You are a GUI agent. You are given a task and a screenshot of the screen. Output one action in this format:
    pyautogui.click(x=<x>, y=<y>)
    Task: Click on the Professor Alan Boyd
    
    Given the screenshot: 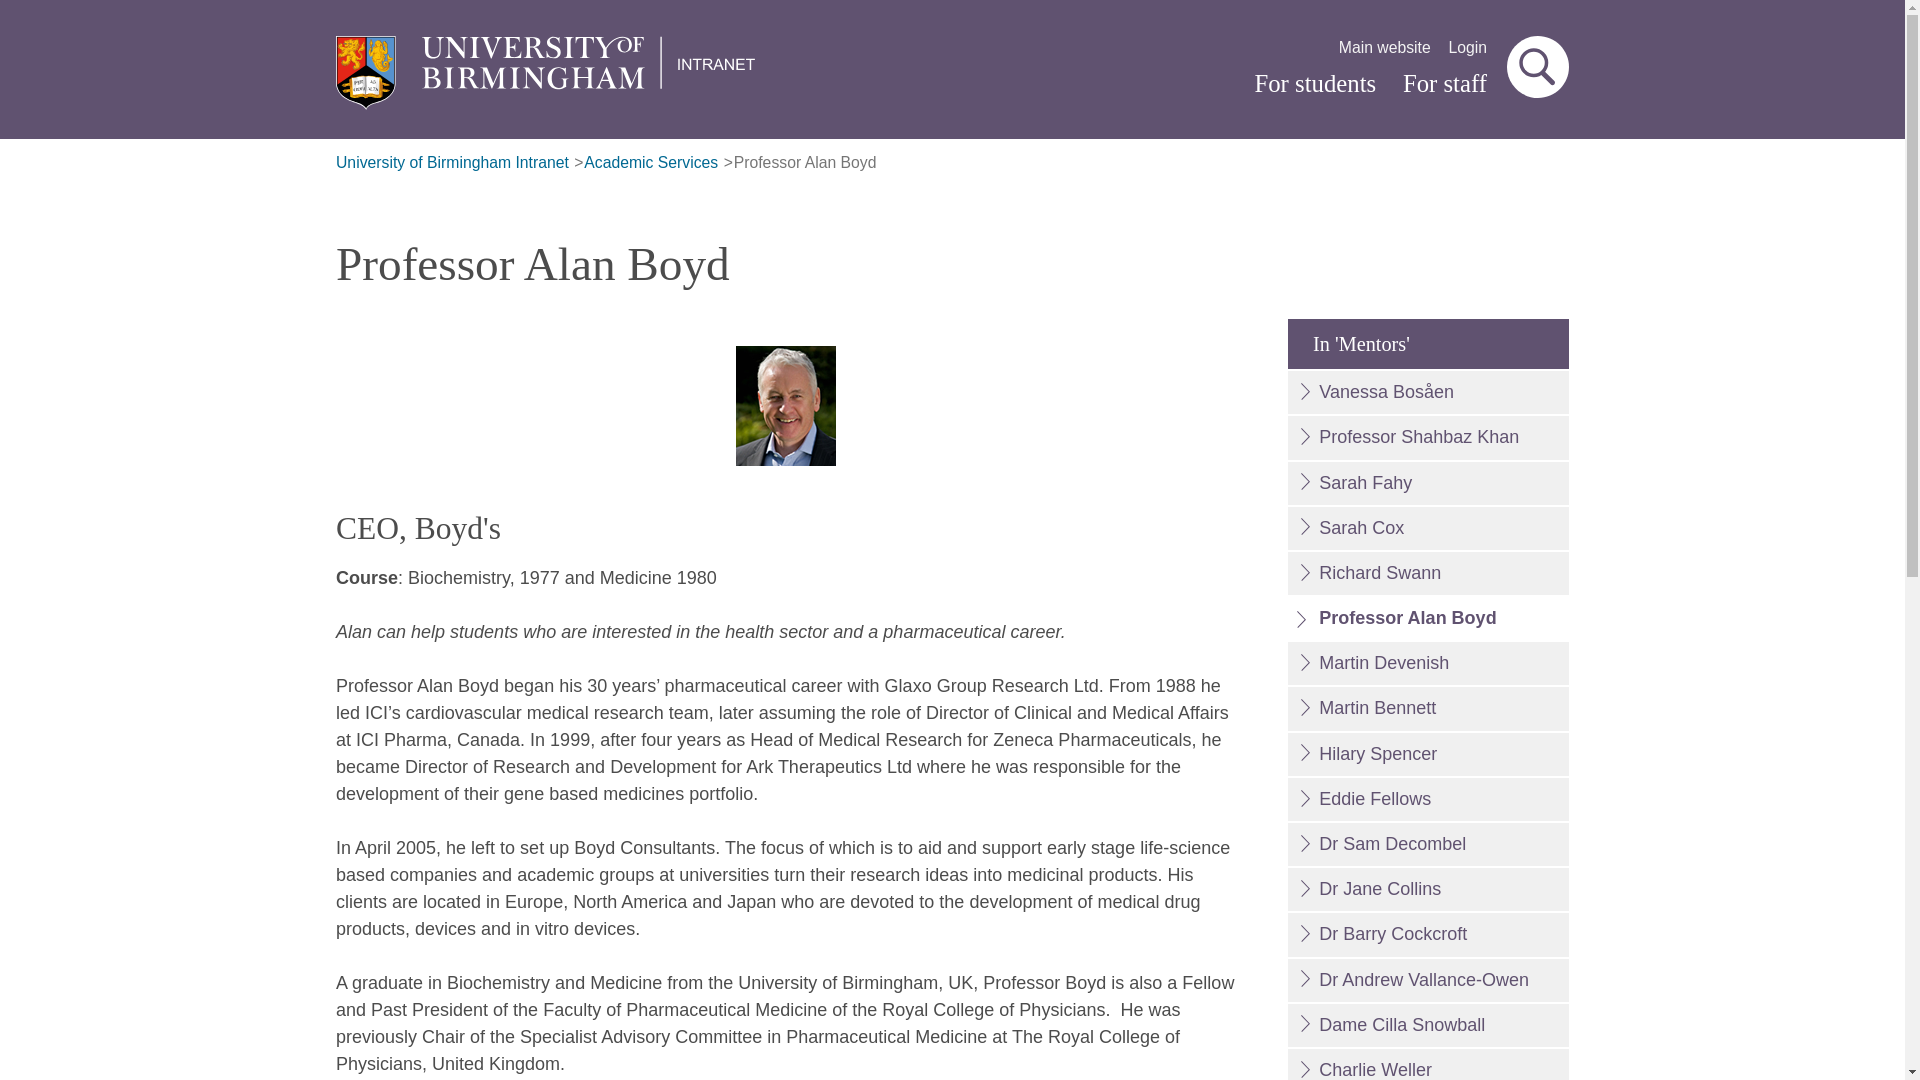 What is the action you would take?
    pyautogui.click(x=1428, y=618)
    